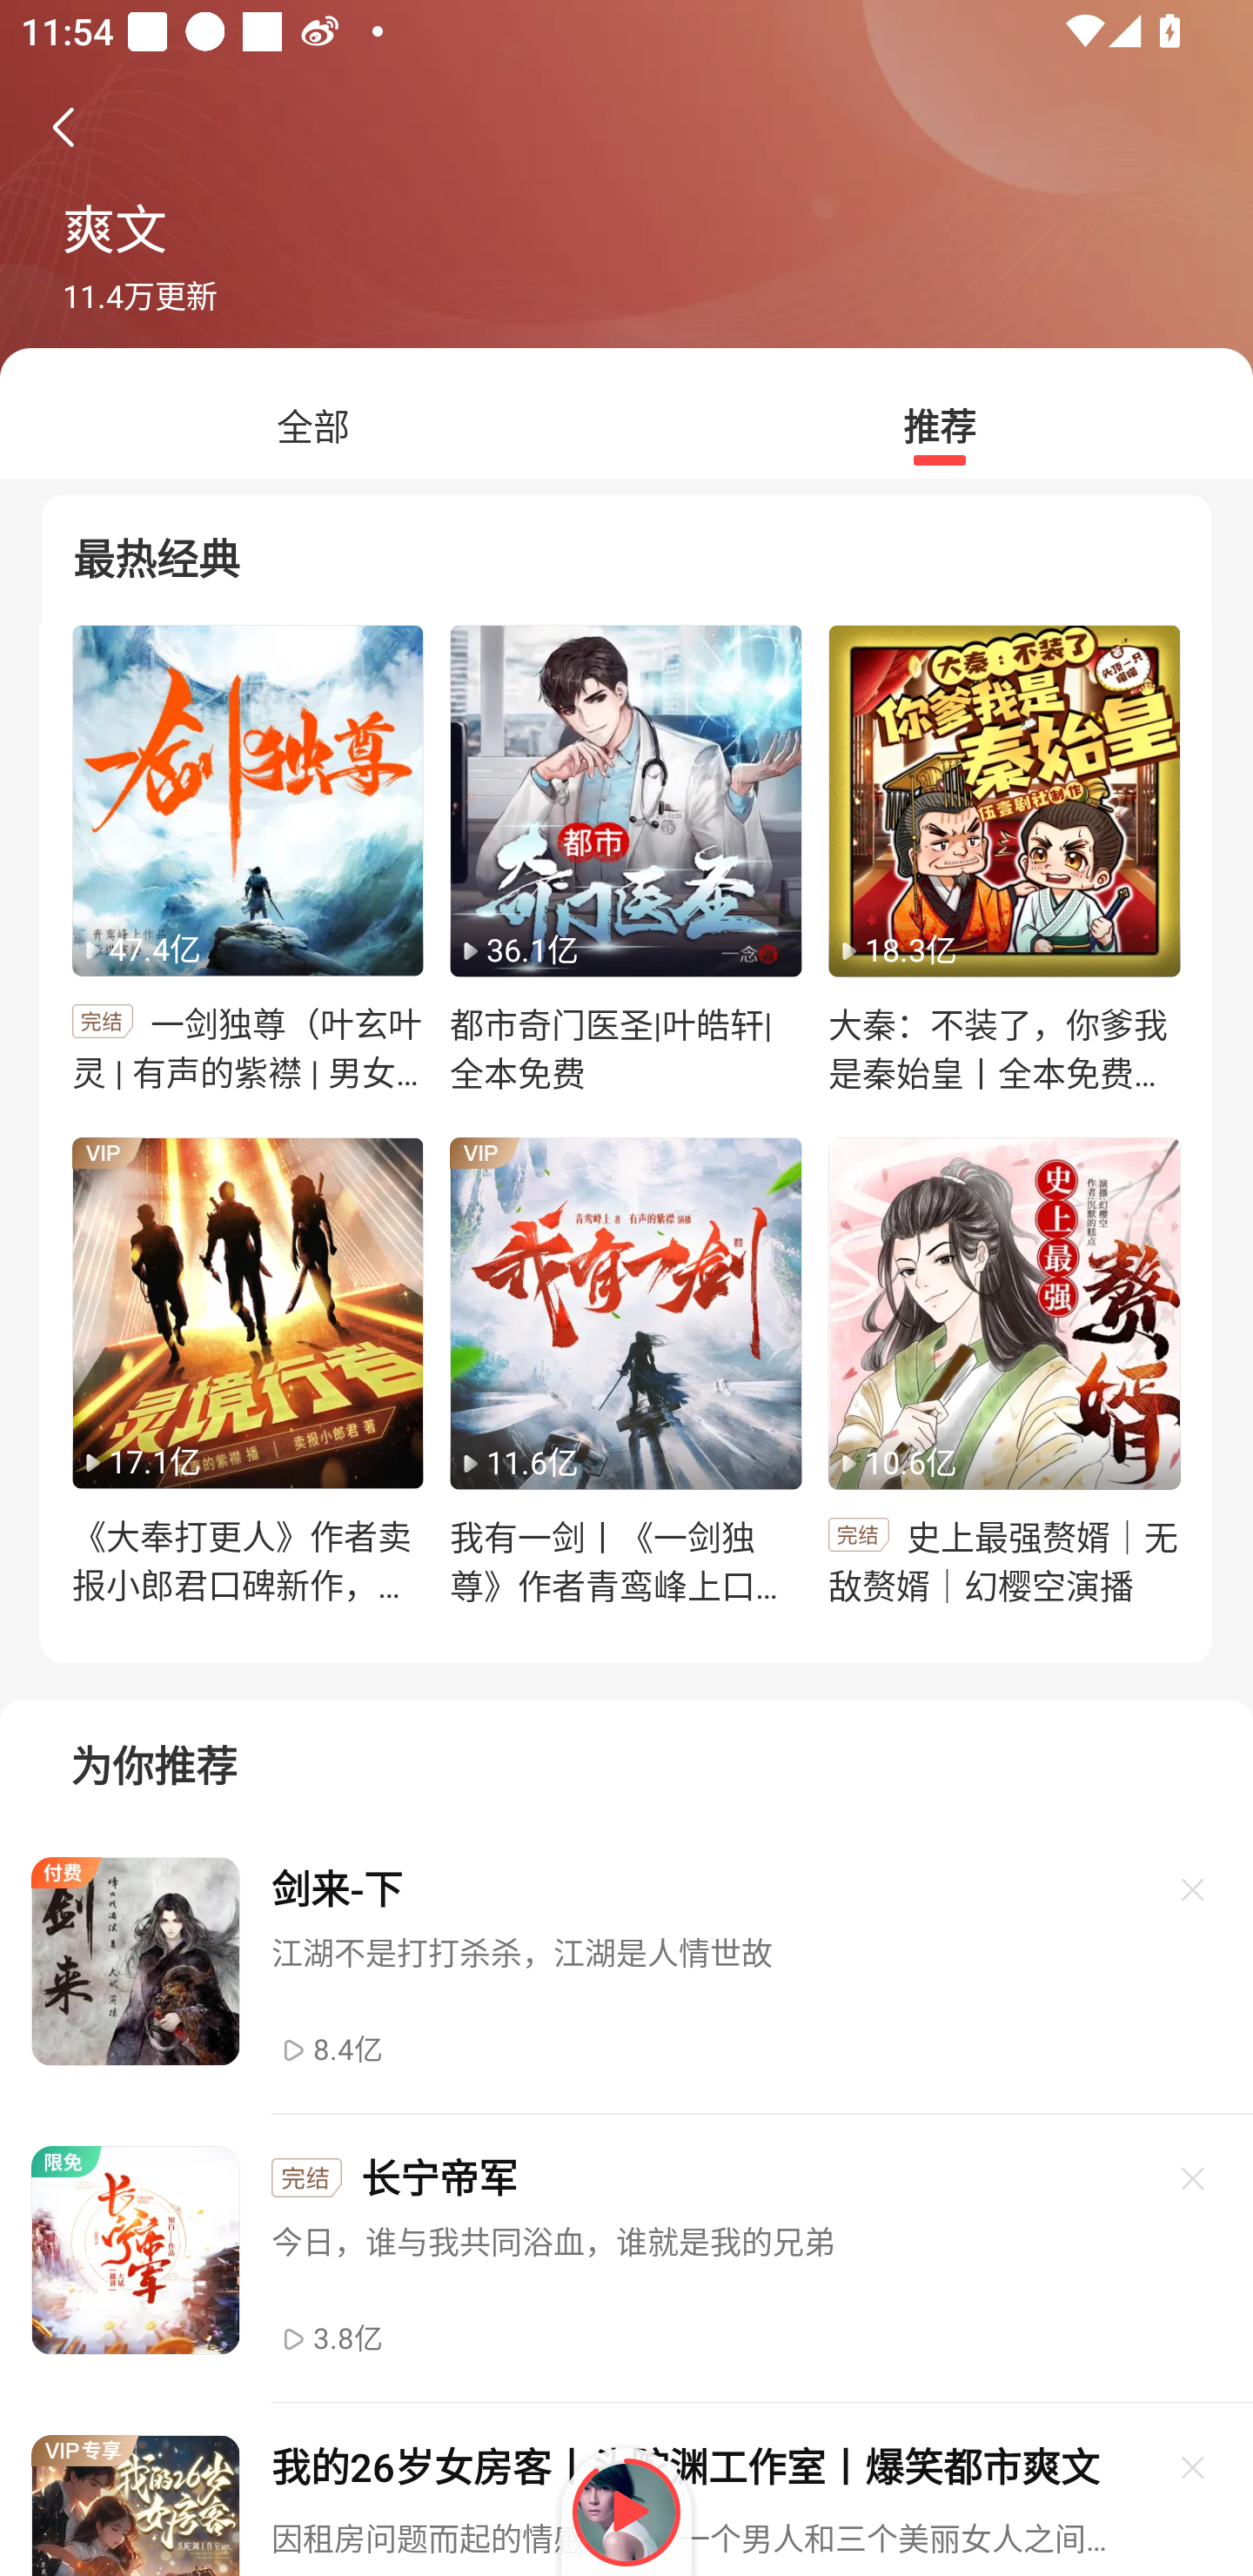 Image resolution: width=1253 pixels, height=2576 pixels. I want to click on 为你推荐, so click(626, 1753).